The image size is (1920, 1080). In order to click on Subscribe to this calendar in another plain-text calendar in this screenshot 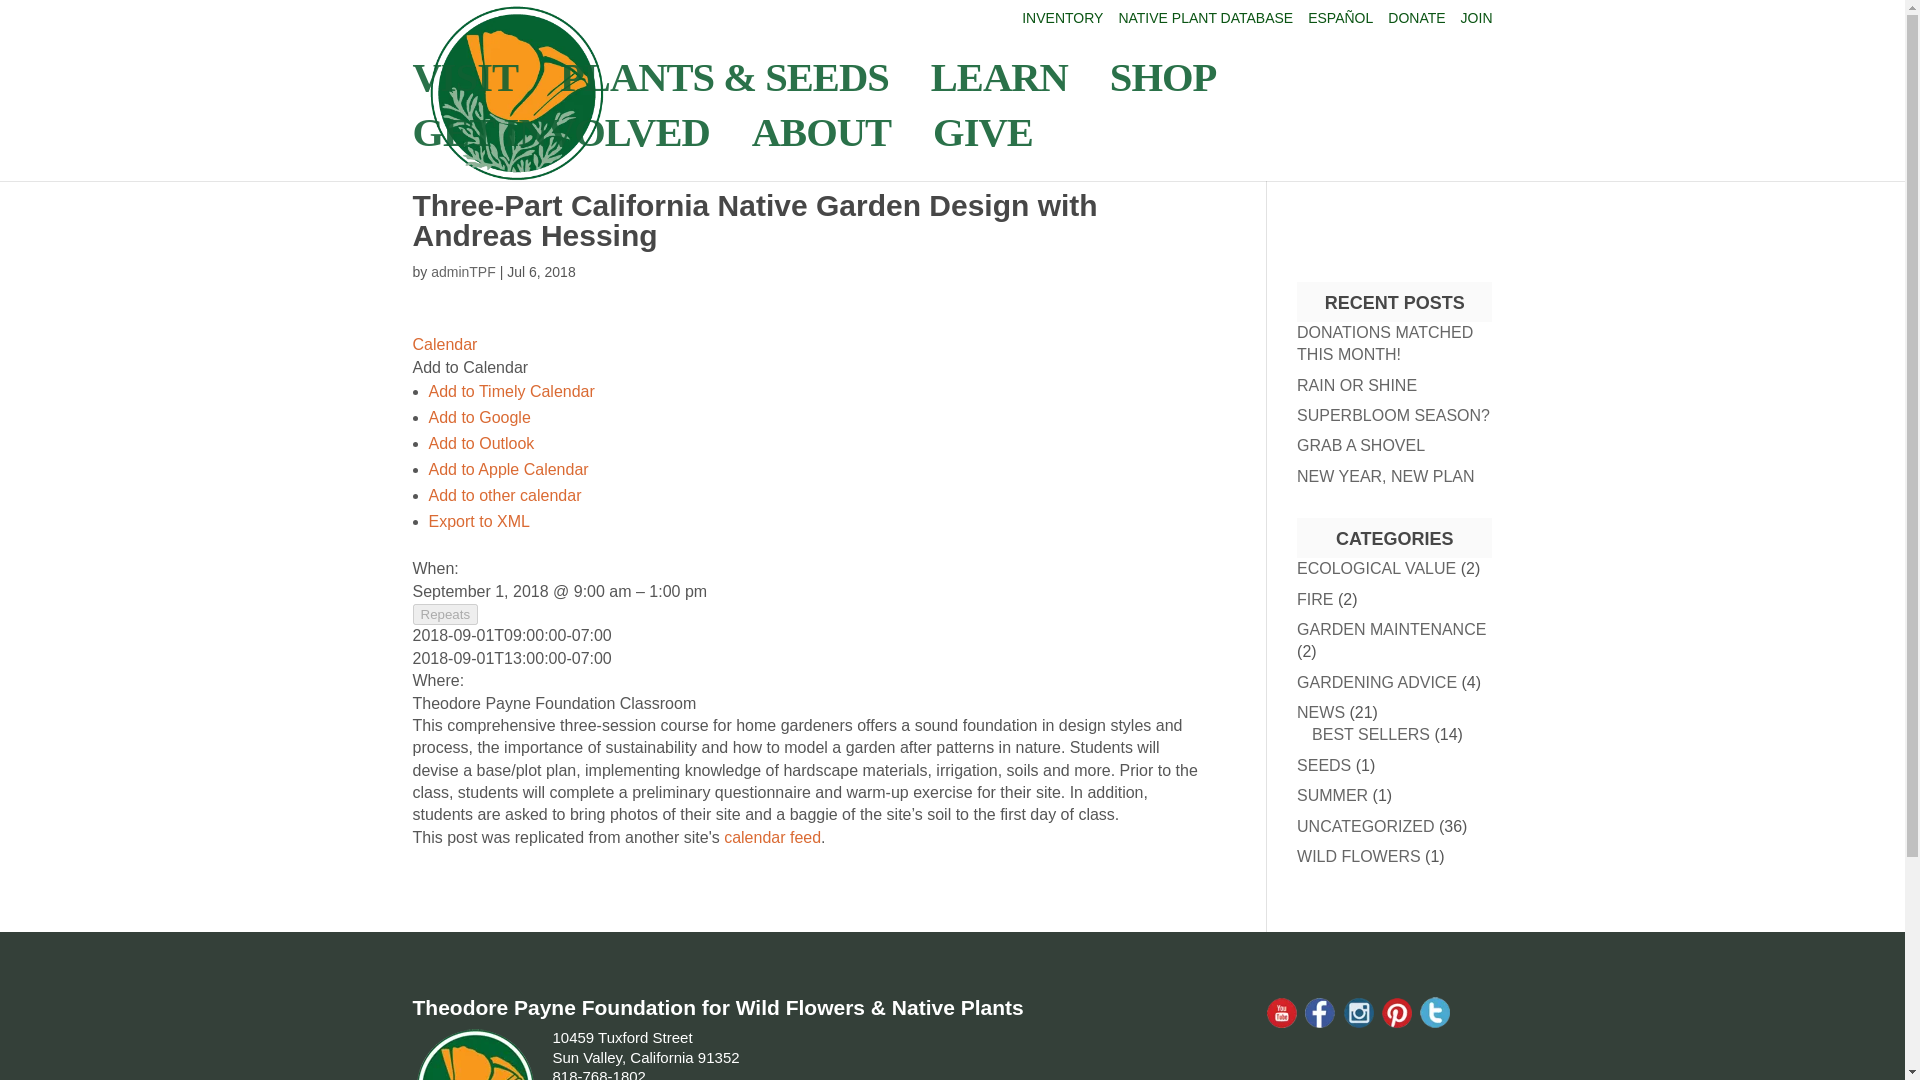, I will do `click(504, 496)`.